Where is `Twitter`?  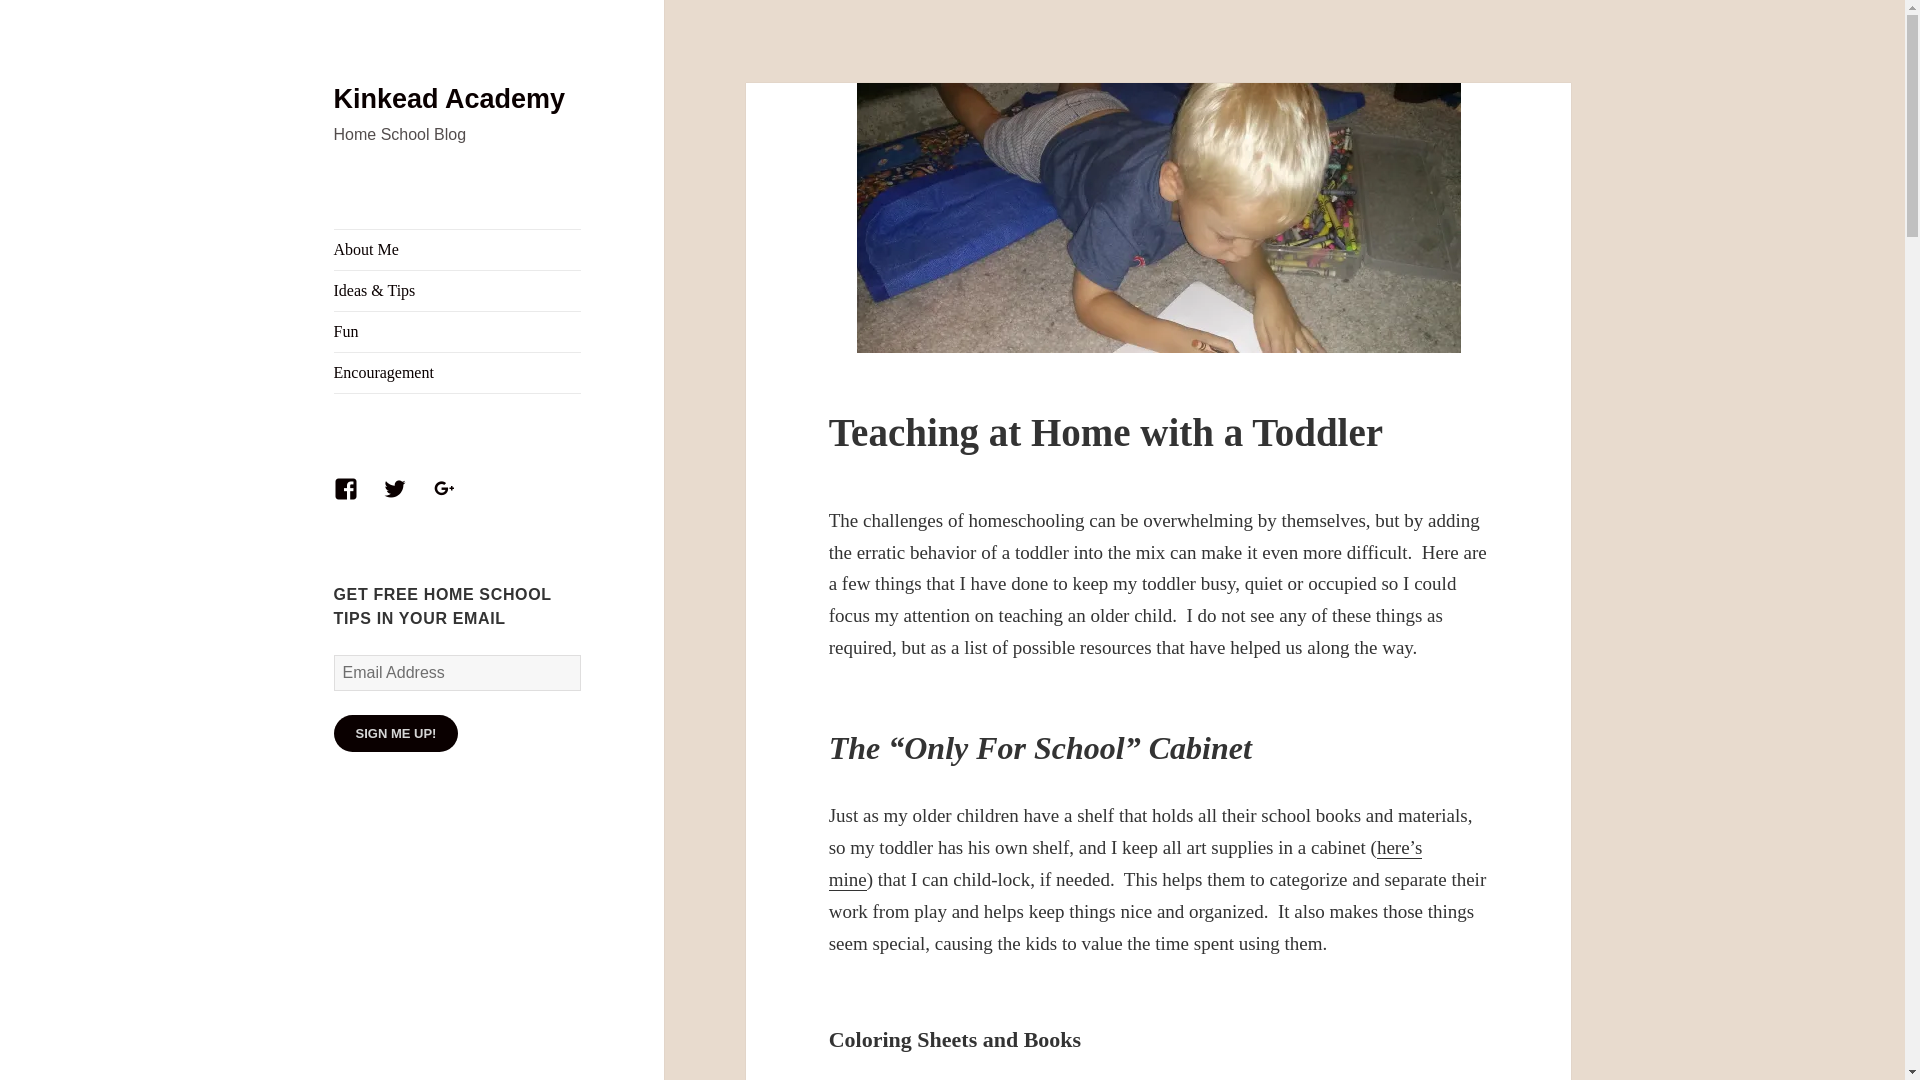 Twitter is located at coordinates (406, 500).